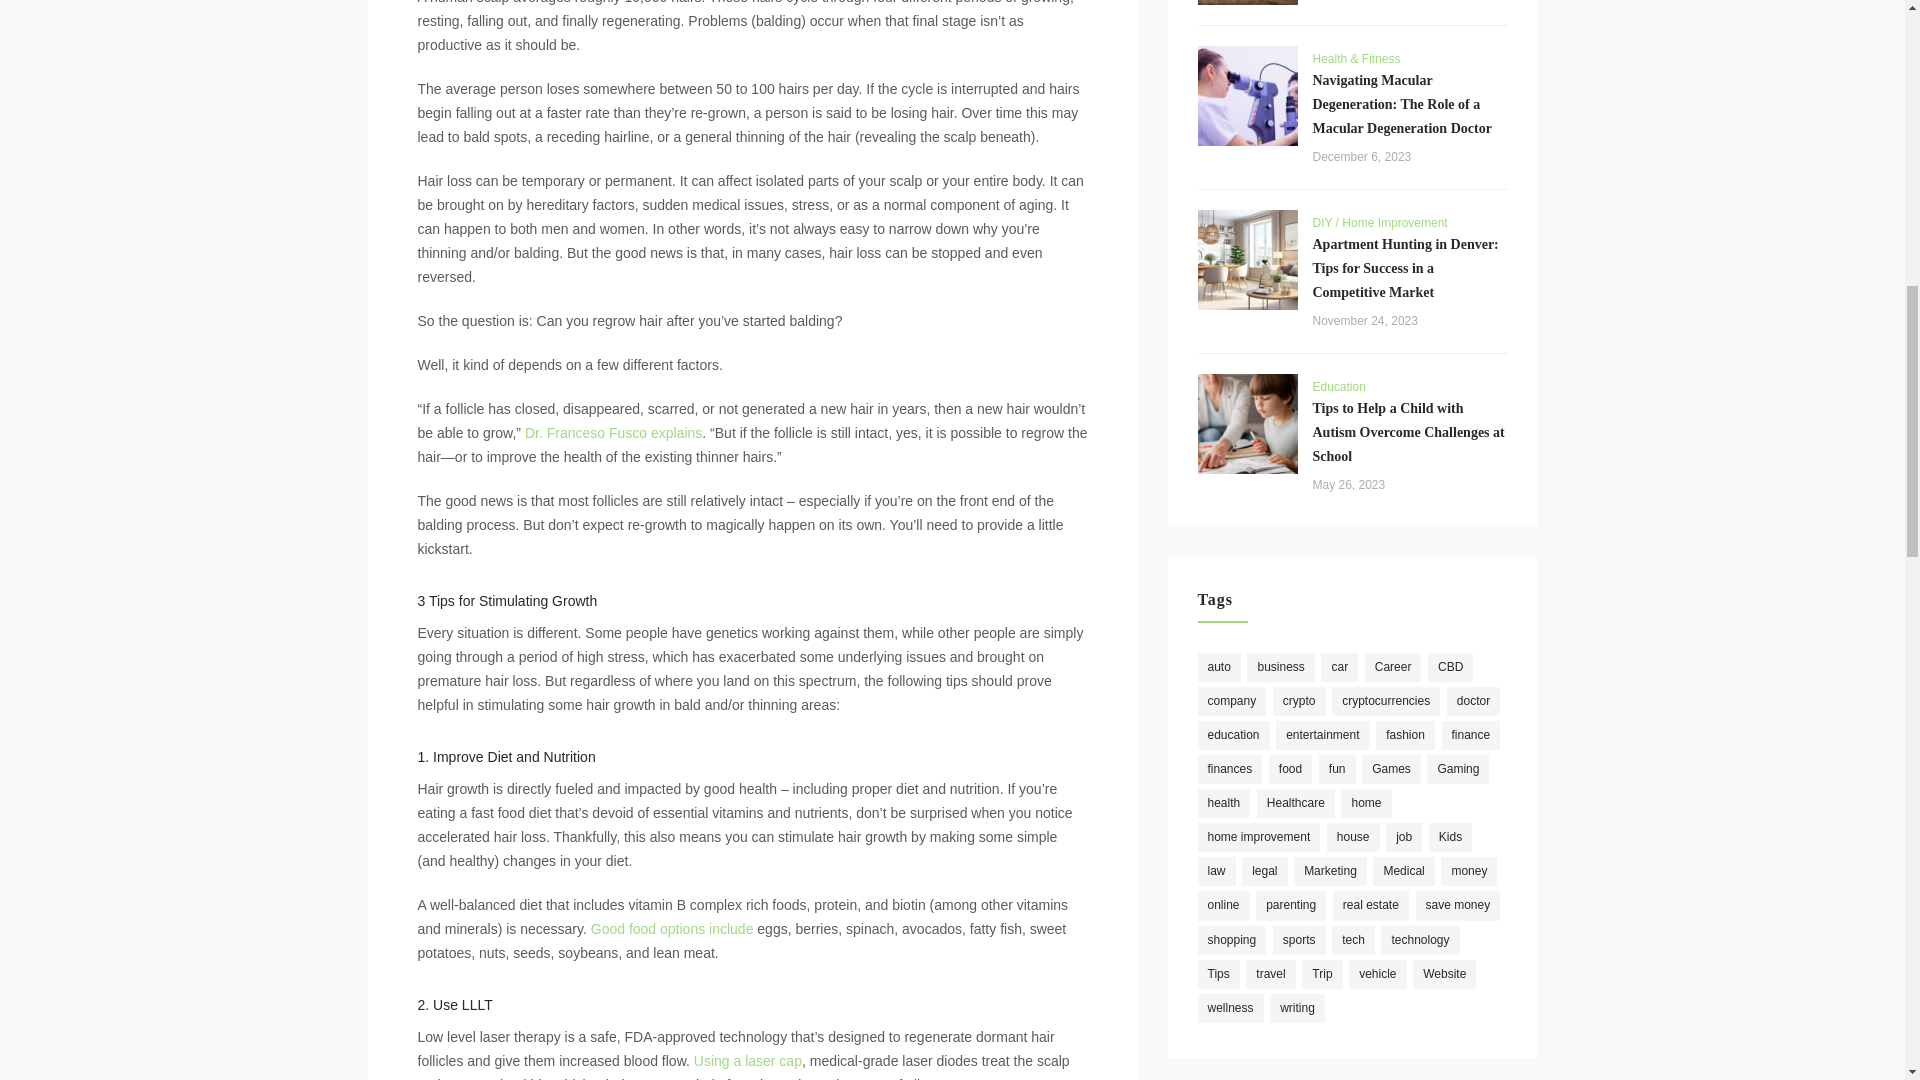 Image resolution: width=1920 pixels, height=1080 pixels. What do you see at coordinates (672, 929) in the screenshot?
I see `Good food options include` at bounding box center [672, 929].